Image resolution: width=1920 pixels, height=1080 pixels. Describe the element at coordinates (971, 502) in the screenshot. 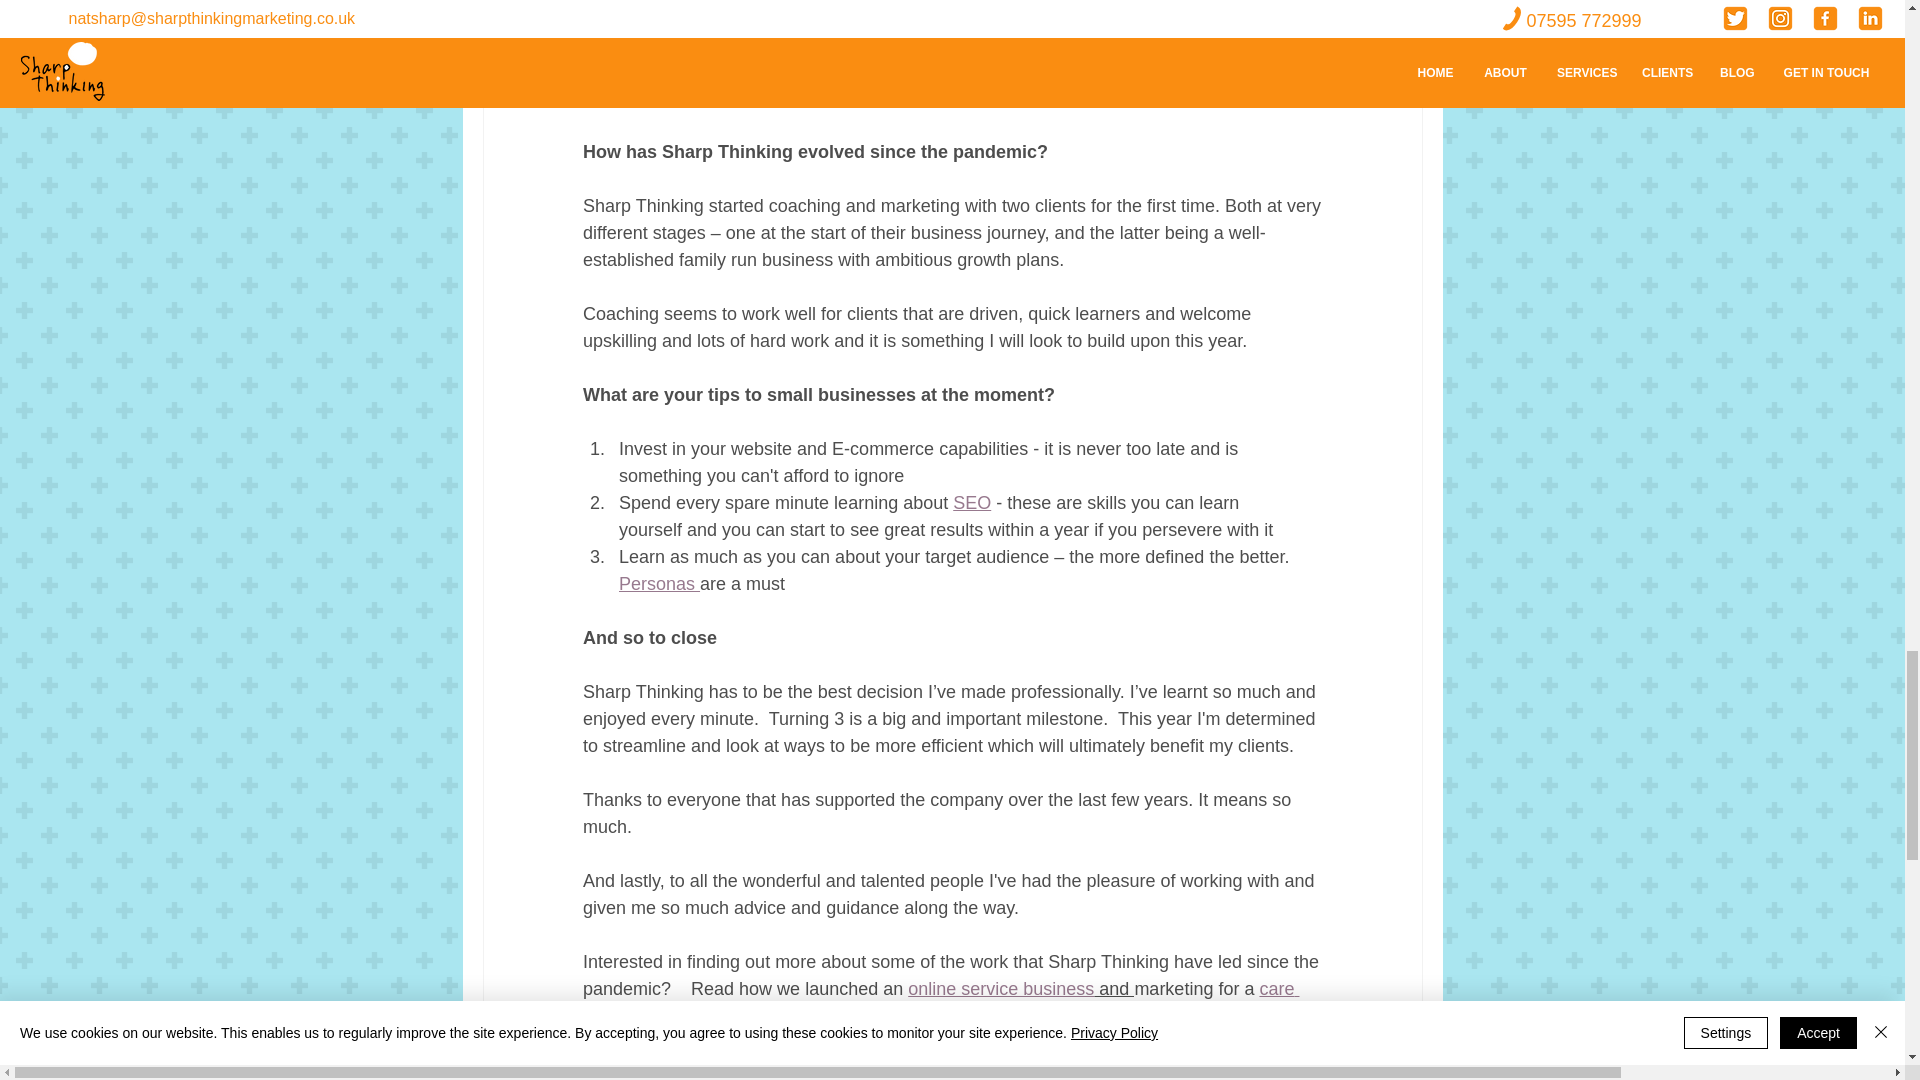

I see `SEO` at that location.